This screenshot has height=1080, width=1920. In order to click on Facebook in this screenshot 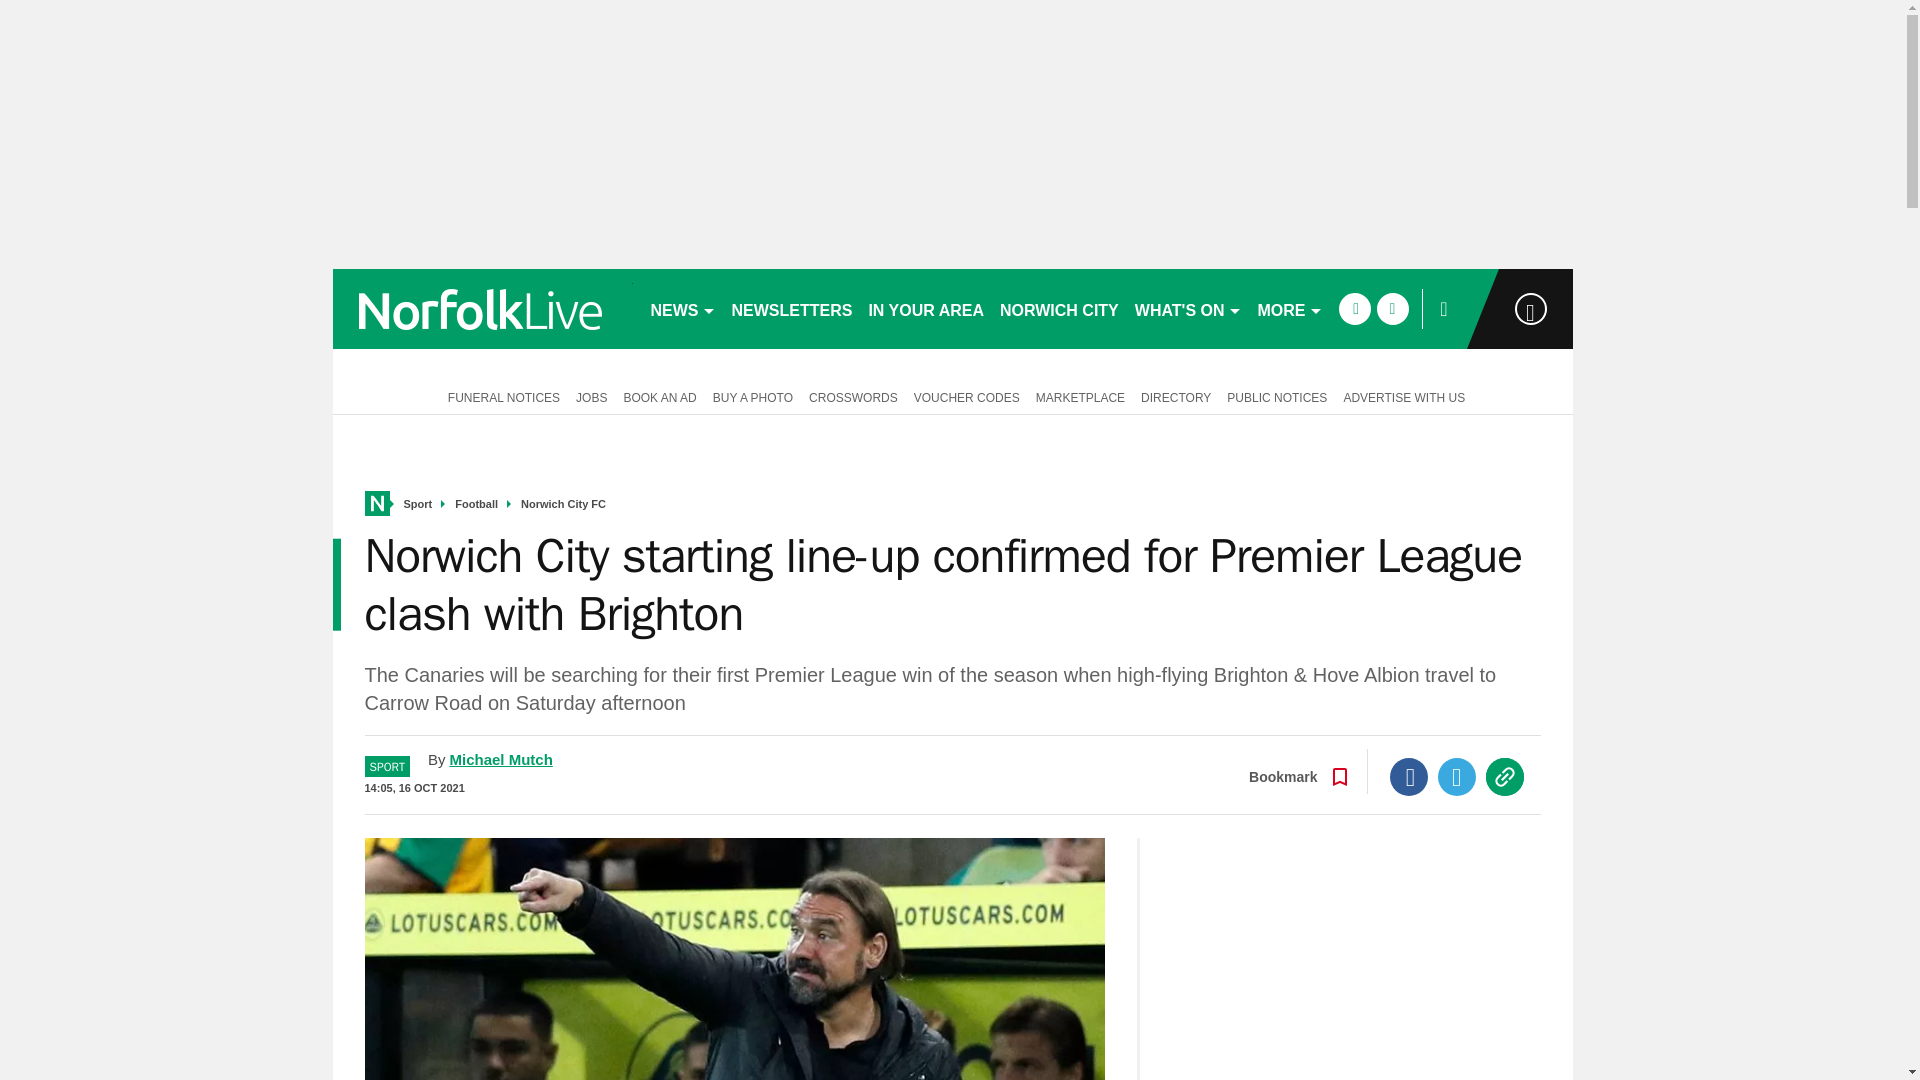, I will do `click(1409, 776)`.